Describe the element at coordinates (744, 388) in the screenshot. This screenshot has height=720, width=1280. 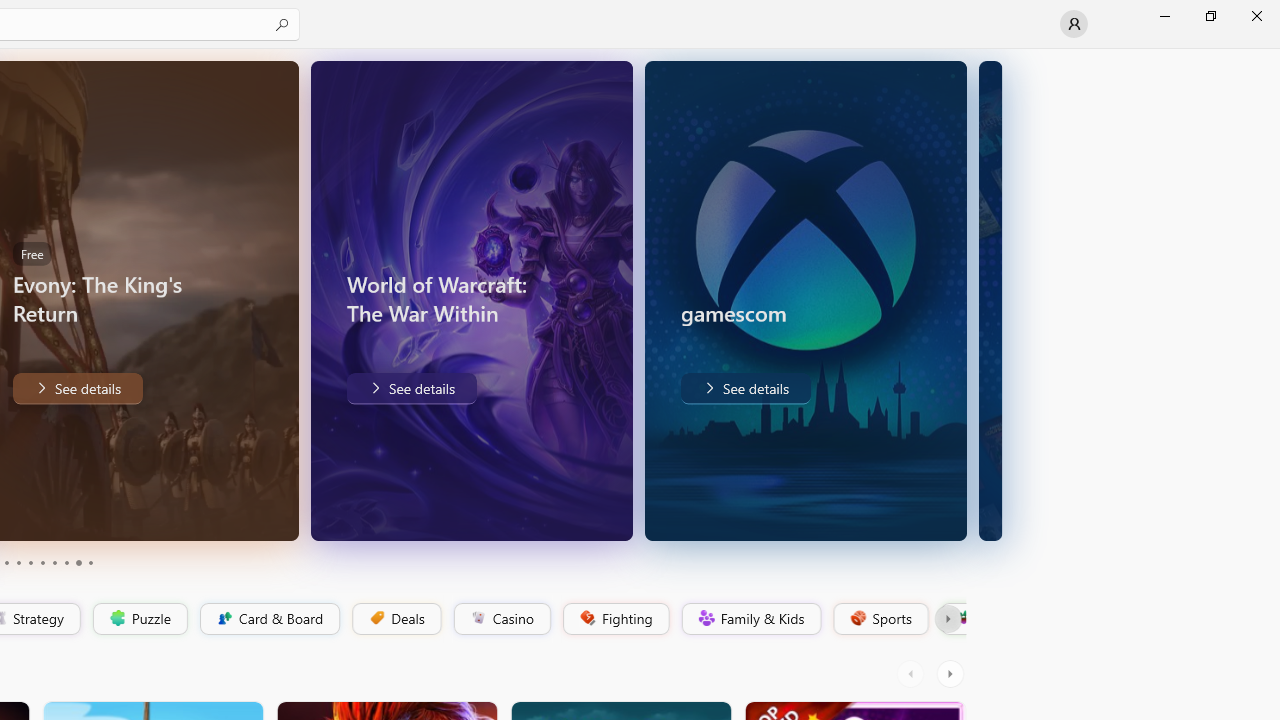
I see `gamescom. See the best of the show.  . See details` at that location.